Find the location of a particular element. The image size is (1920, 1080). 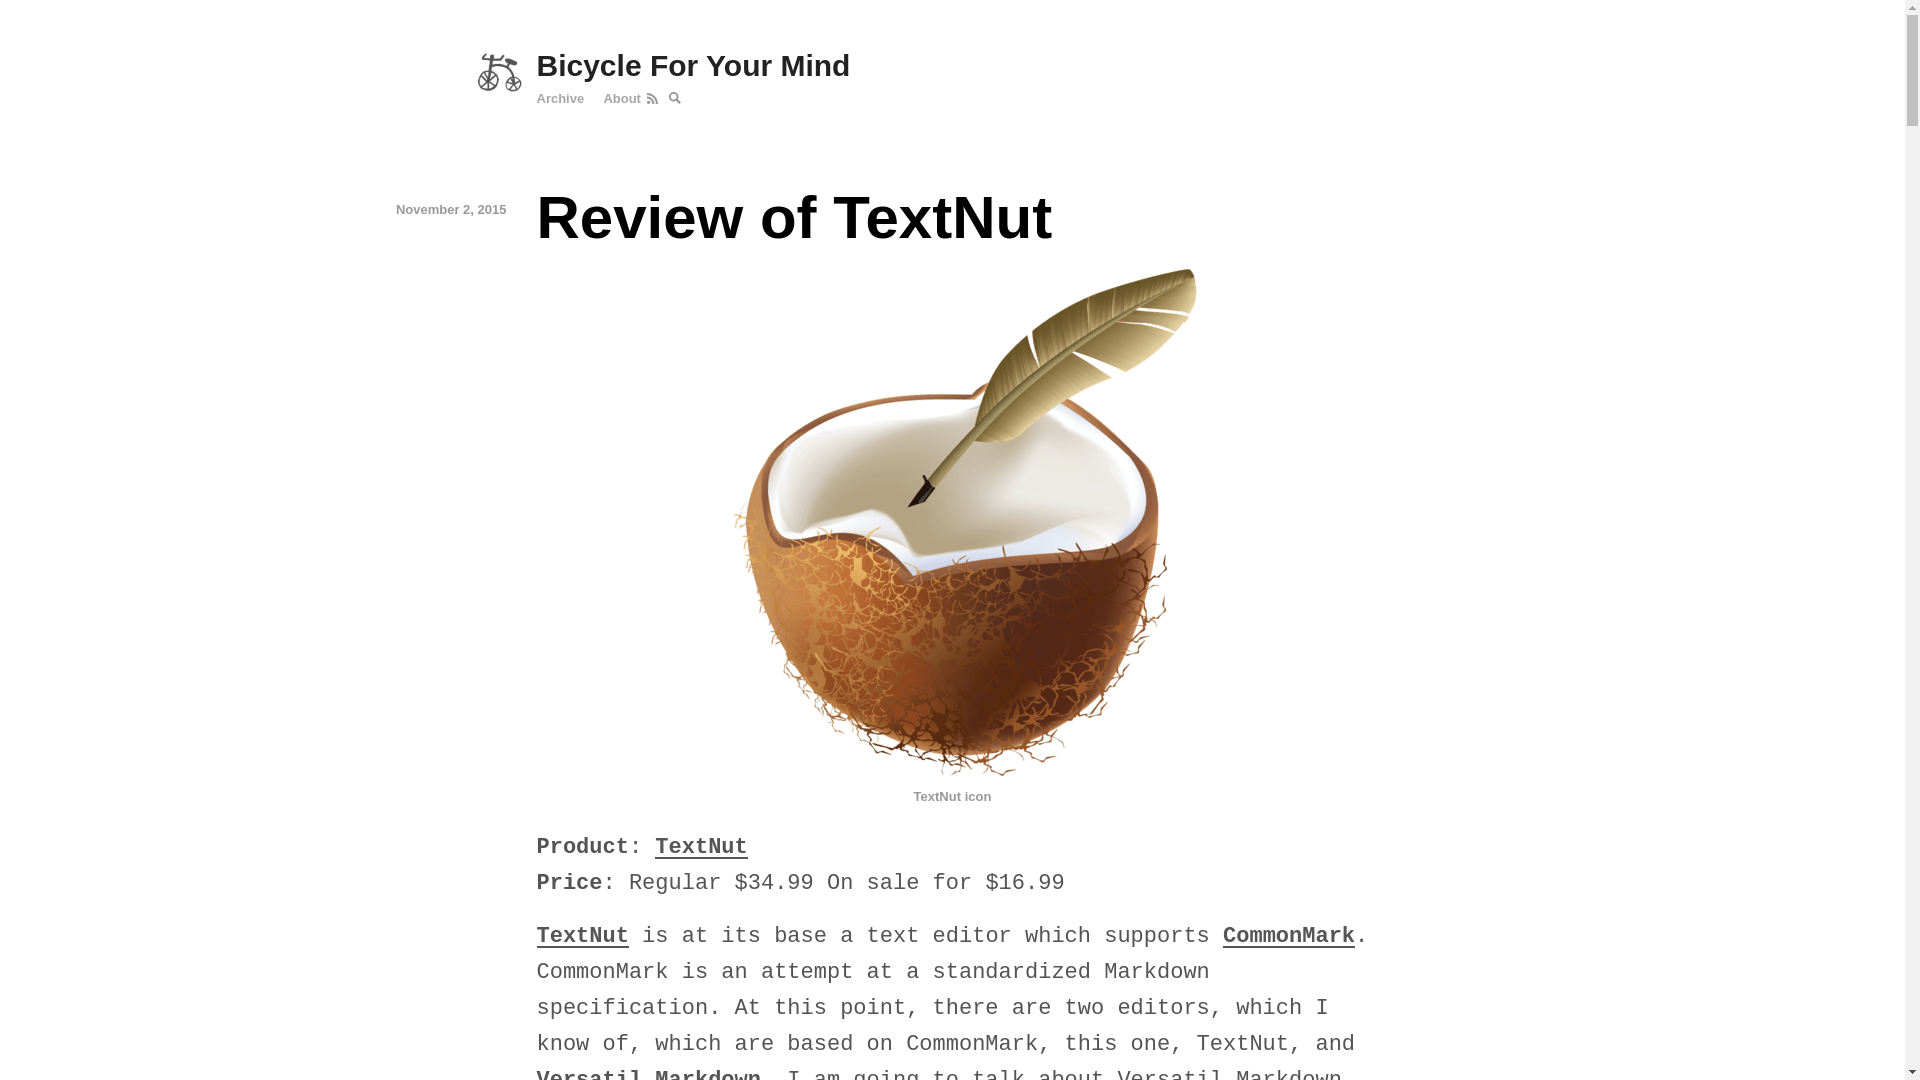

CommonMark is located at coordinates (1289, 936).